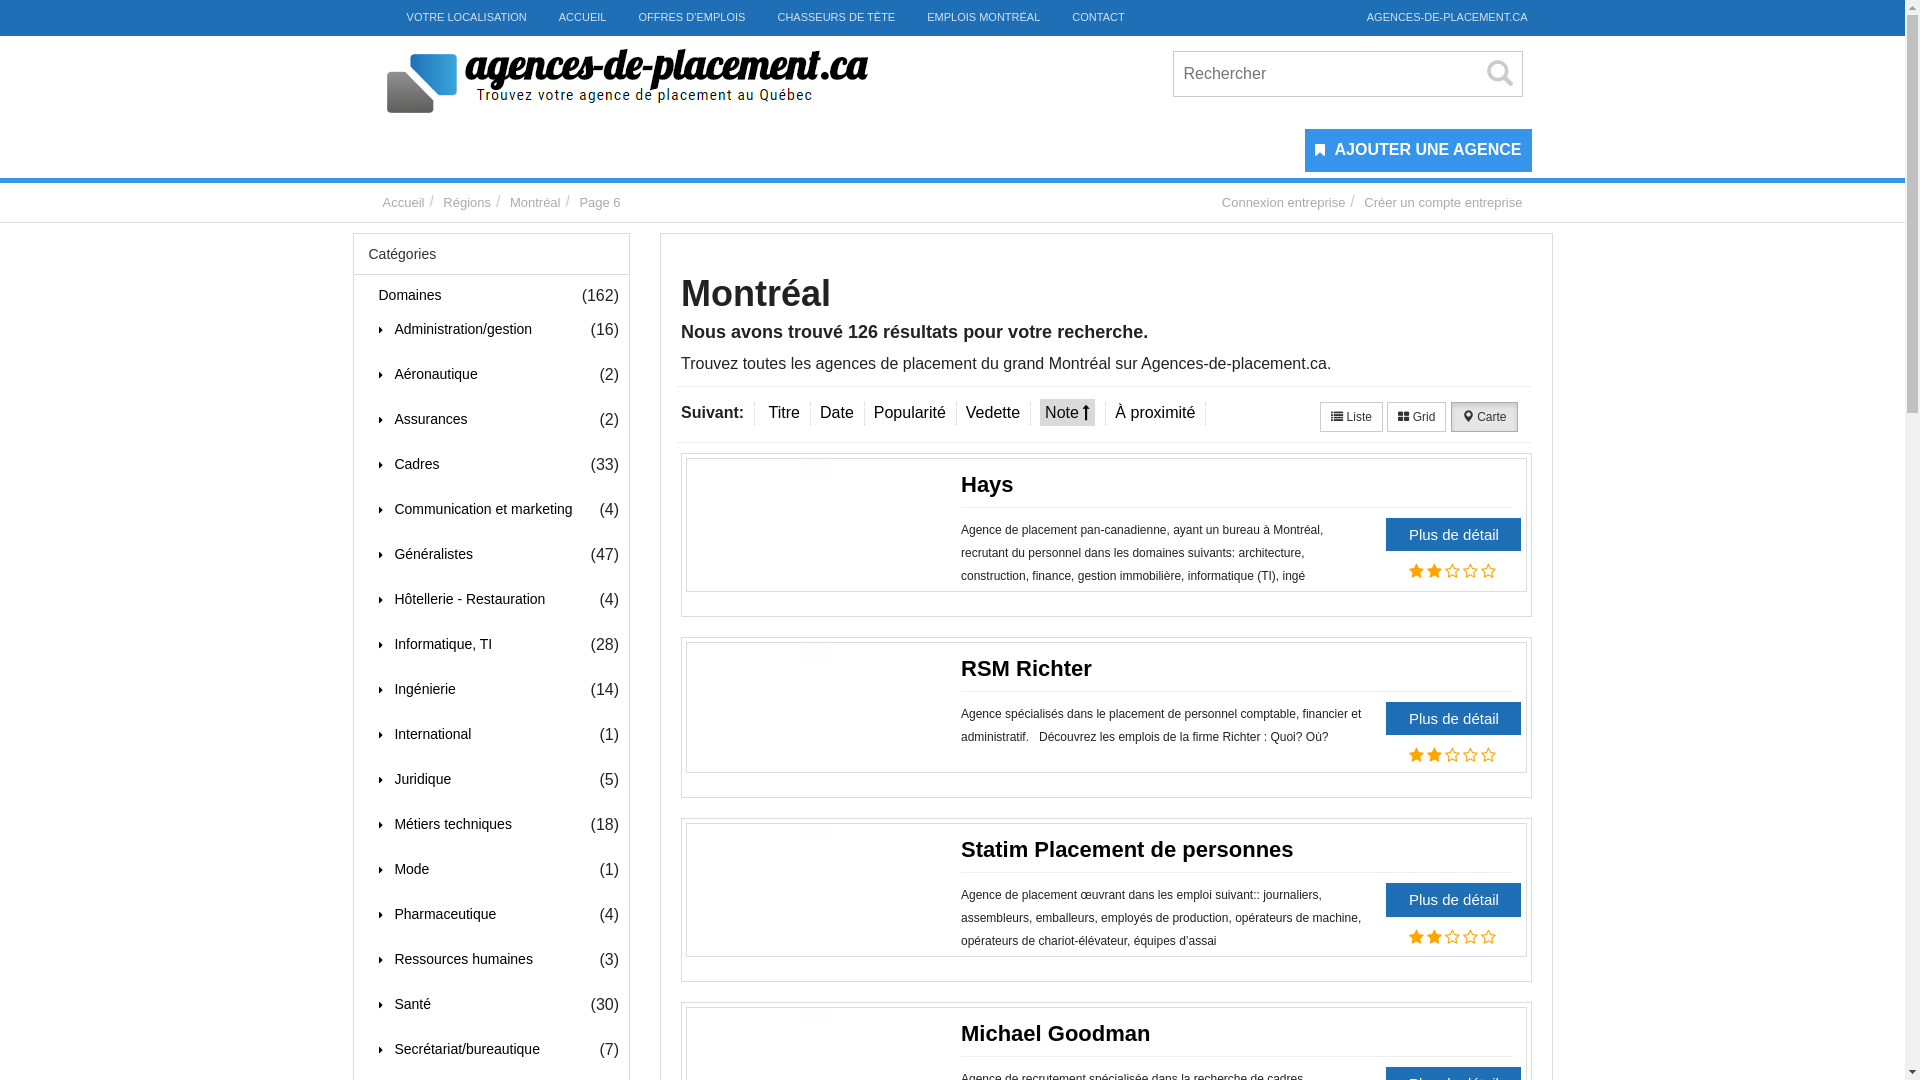  Describe the element at coordinates (1434, 571) in the screenshot. I see `poor` at that location.